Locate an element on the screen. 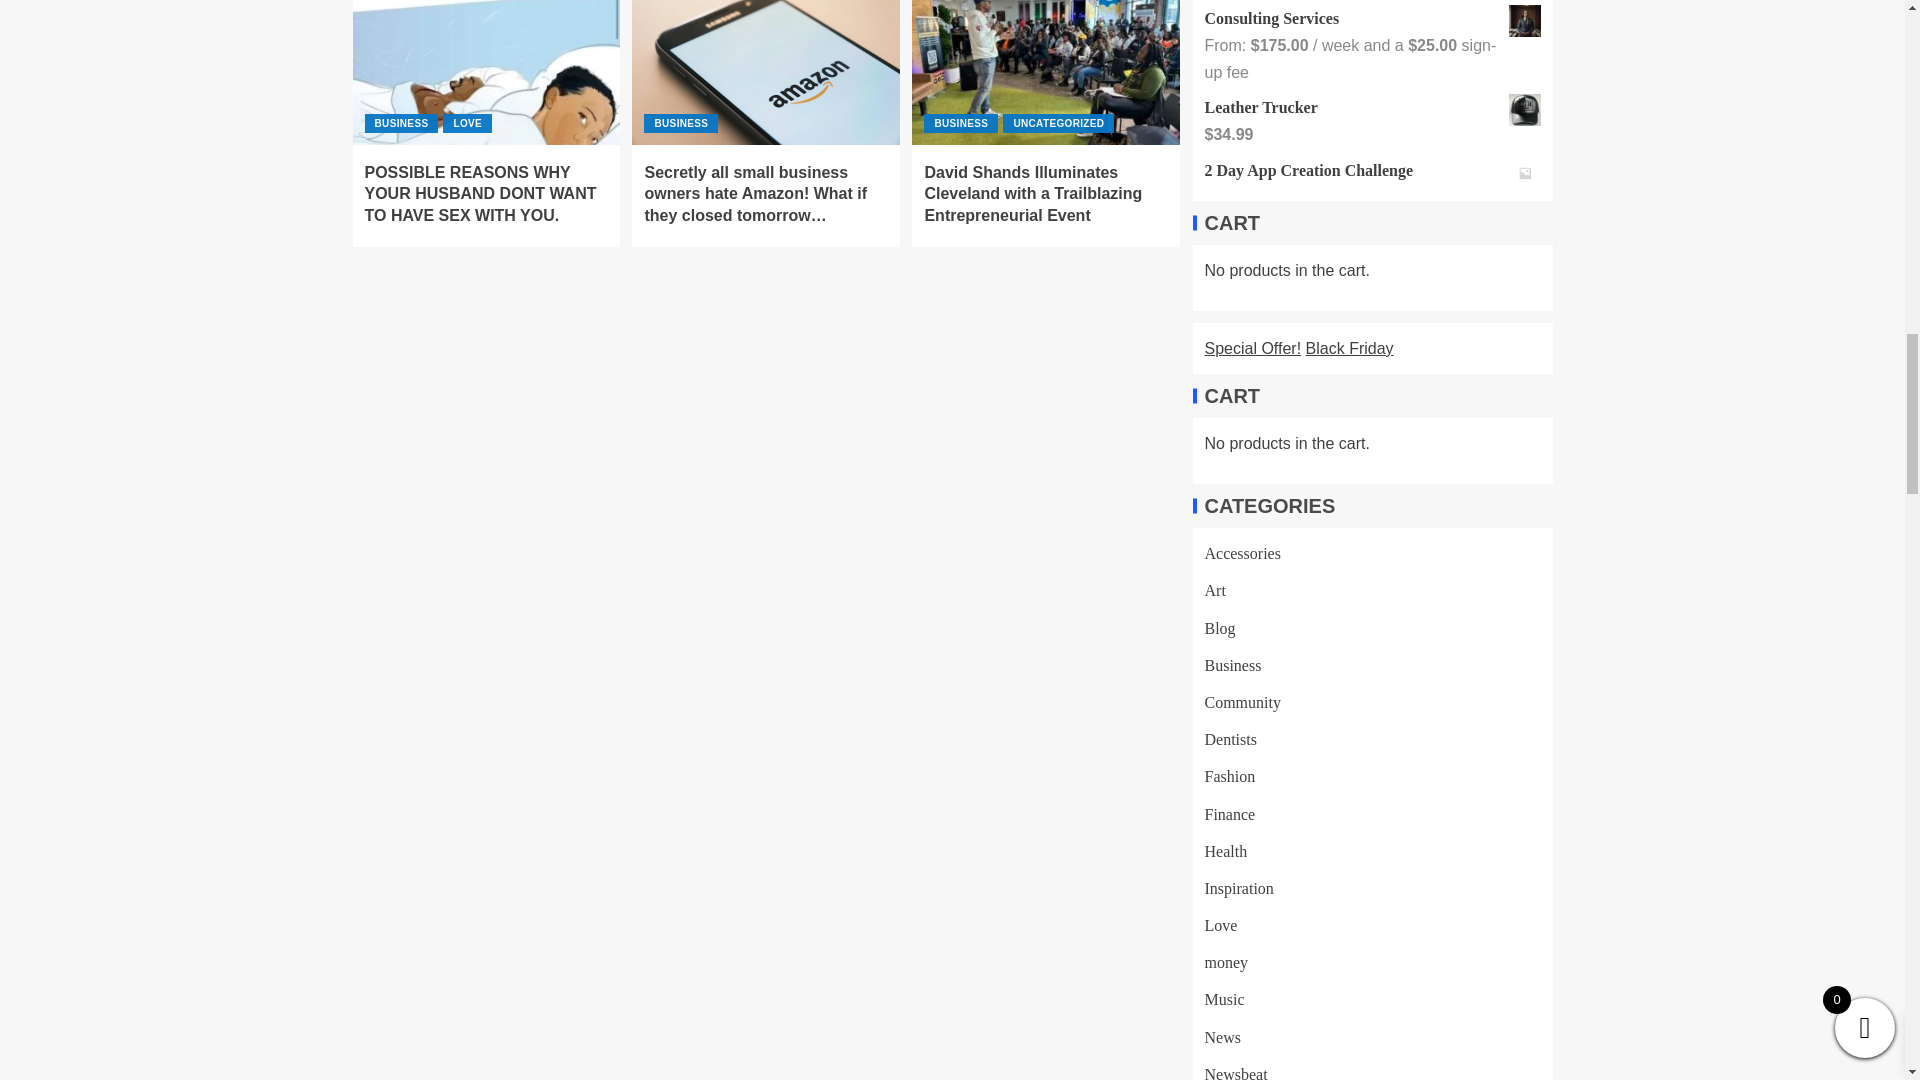  BUSINESS is located at coordinates (400, 123).